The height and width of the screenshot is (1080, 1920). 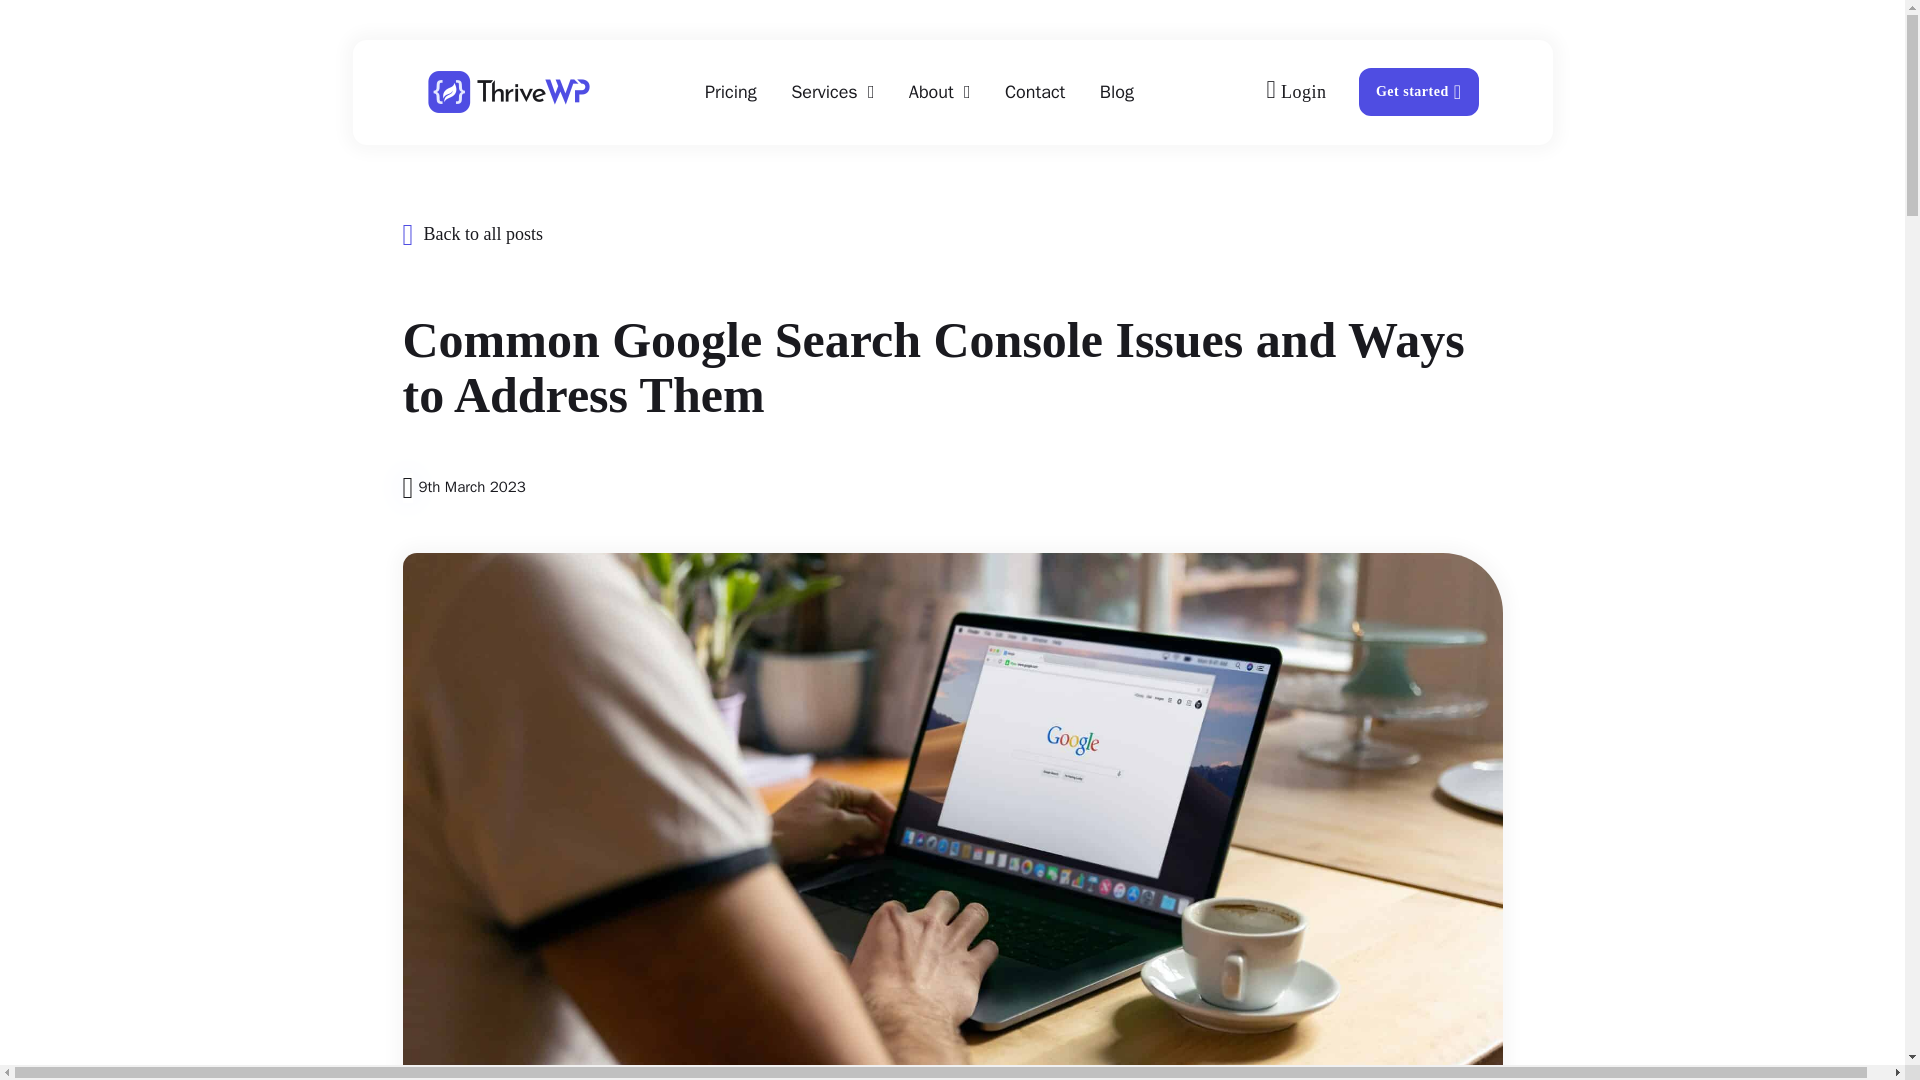 What do you see at coordinates (1034, 92) in the screenshot?
I see `Contact` at bounding box center [1034, 92].